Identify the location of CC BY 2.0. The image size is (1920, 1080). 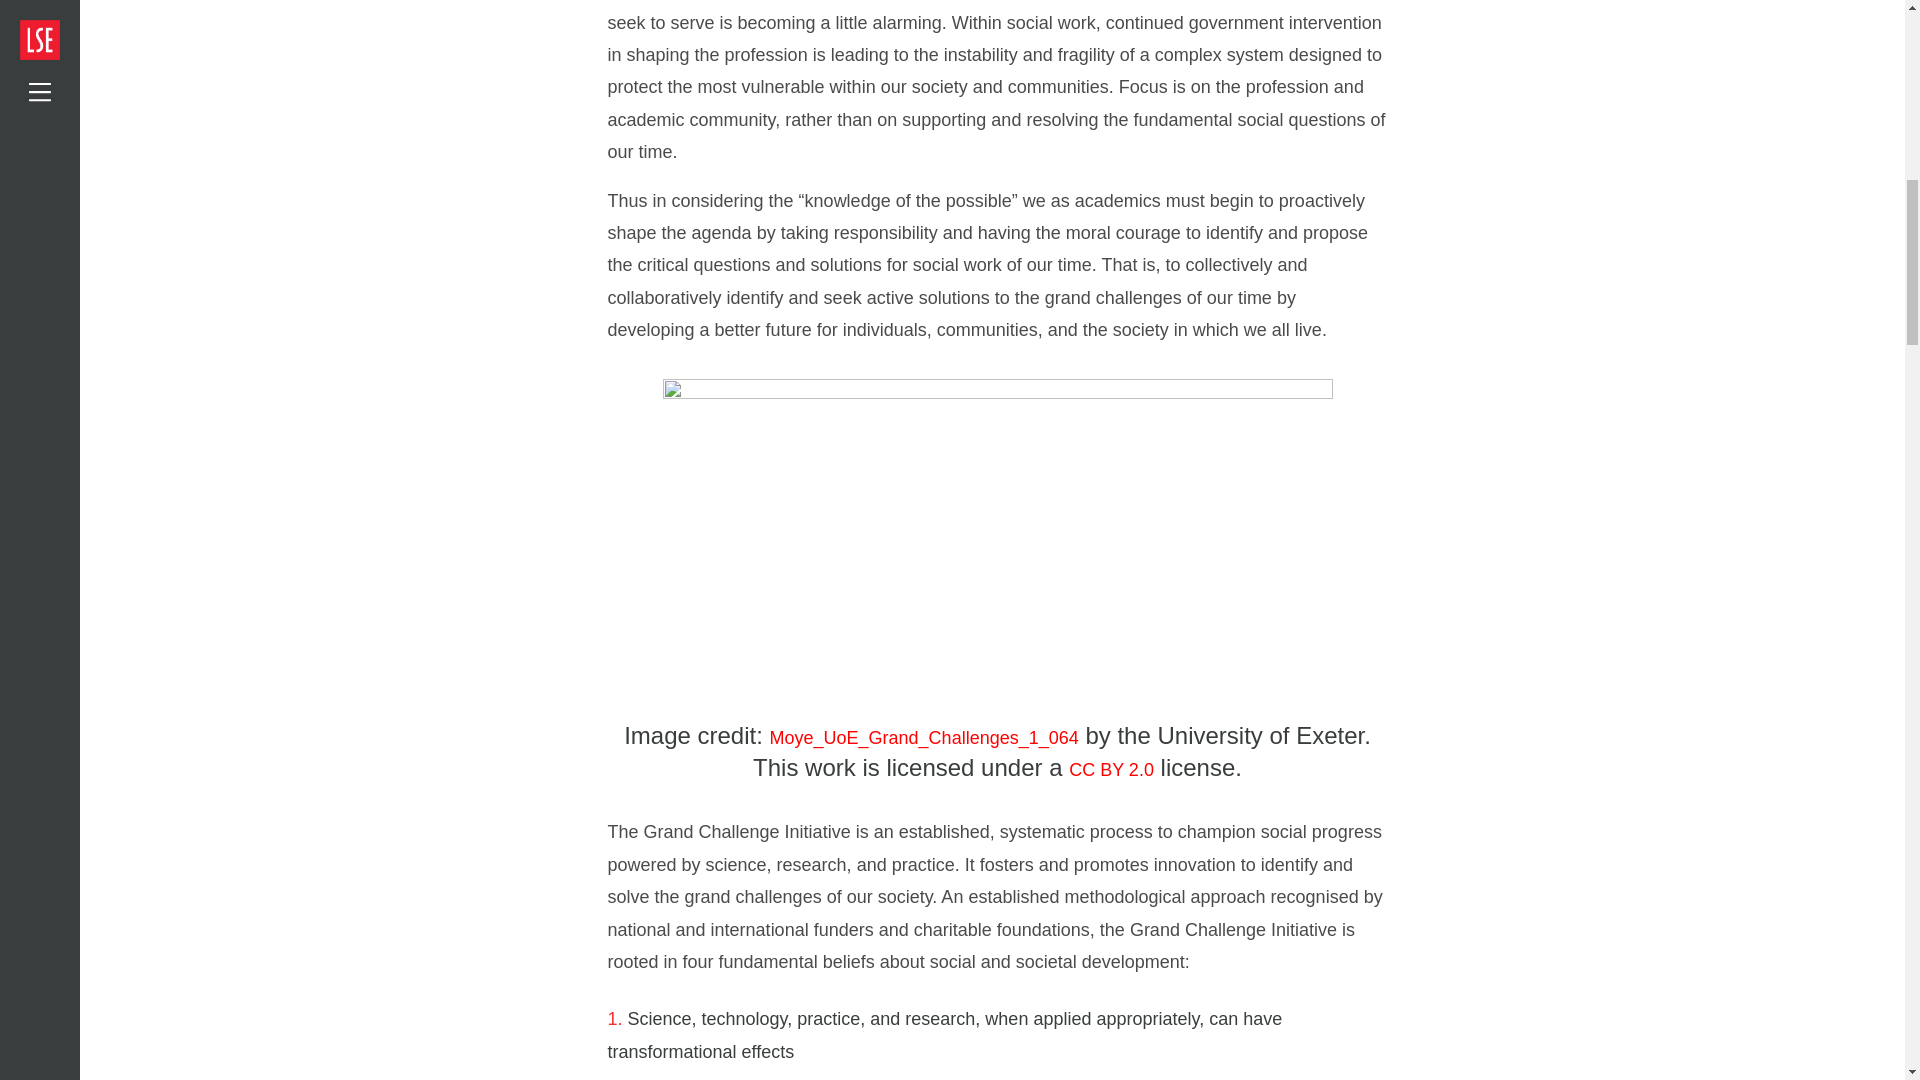
(1111, 770).